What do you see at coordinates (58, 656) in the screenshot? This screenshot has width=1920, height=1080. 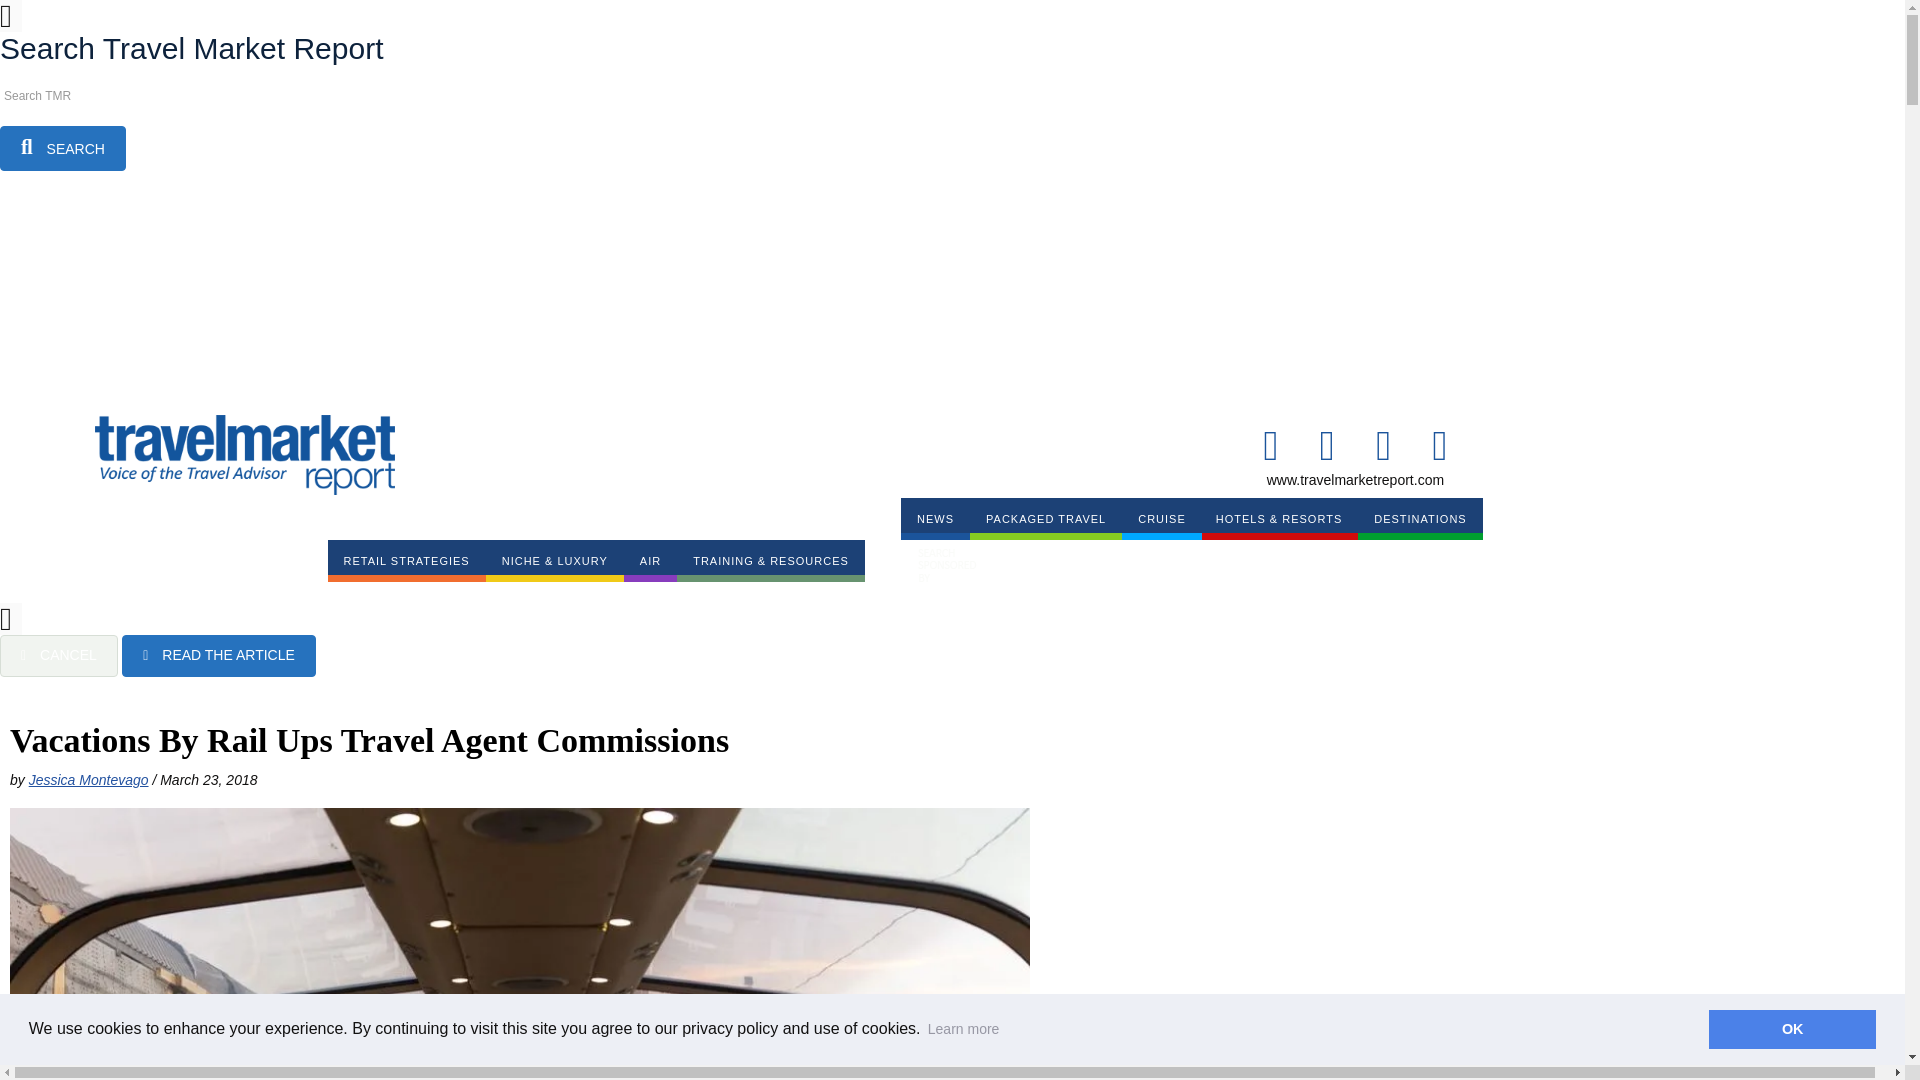 I see `CANCEL` at bounding box center [58, 656].